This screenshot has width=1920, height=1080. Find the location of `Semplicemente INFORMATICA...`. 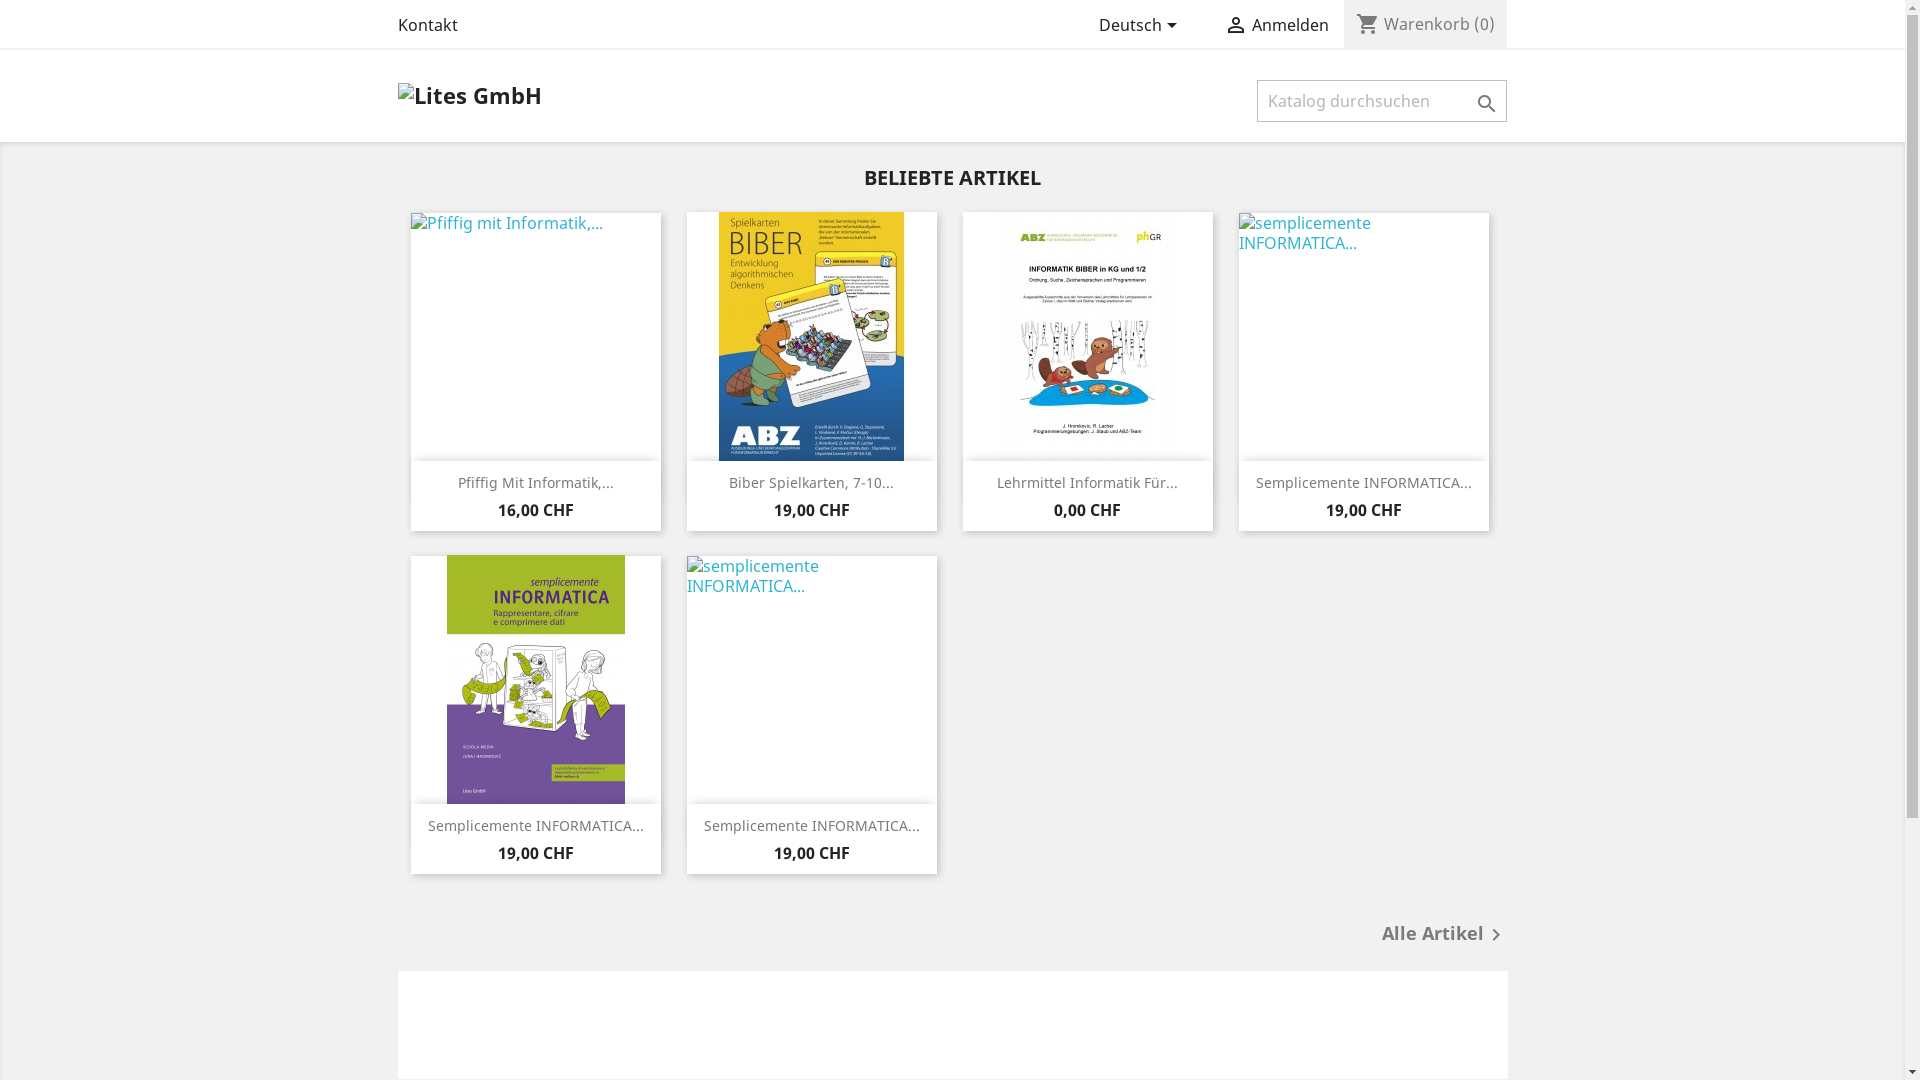

Semplicemente INFORMATICA... is located at coordinates (1364, 482).